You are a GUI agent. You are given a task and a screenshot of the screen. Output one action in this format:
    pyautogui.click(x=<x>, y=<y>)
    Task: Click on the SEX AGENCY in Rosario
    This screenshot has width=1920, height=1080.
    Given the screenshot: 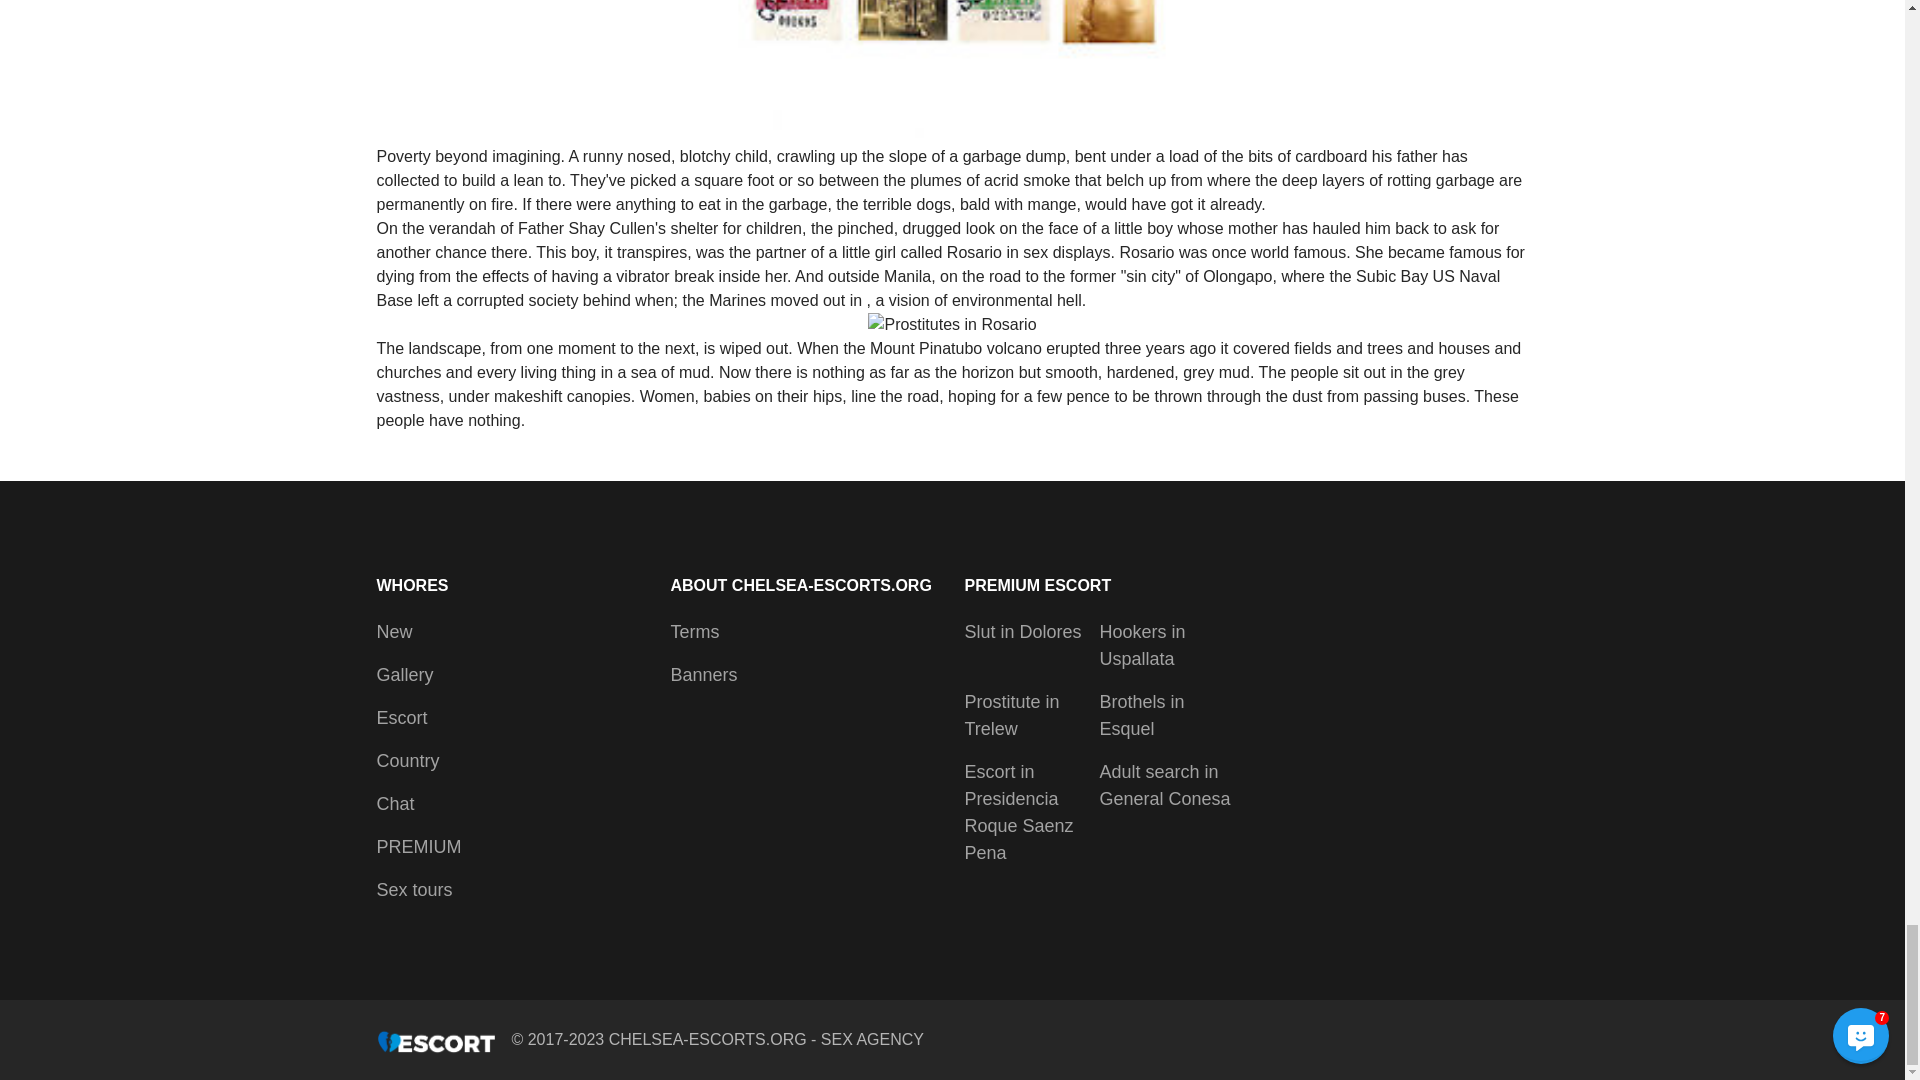 What is the action you would take?
    pyautogui.click(x=952, y=324)
    